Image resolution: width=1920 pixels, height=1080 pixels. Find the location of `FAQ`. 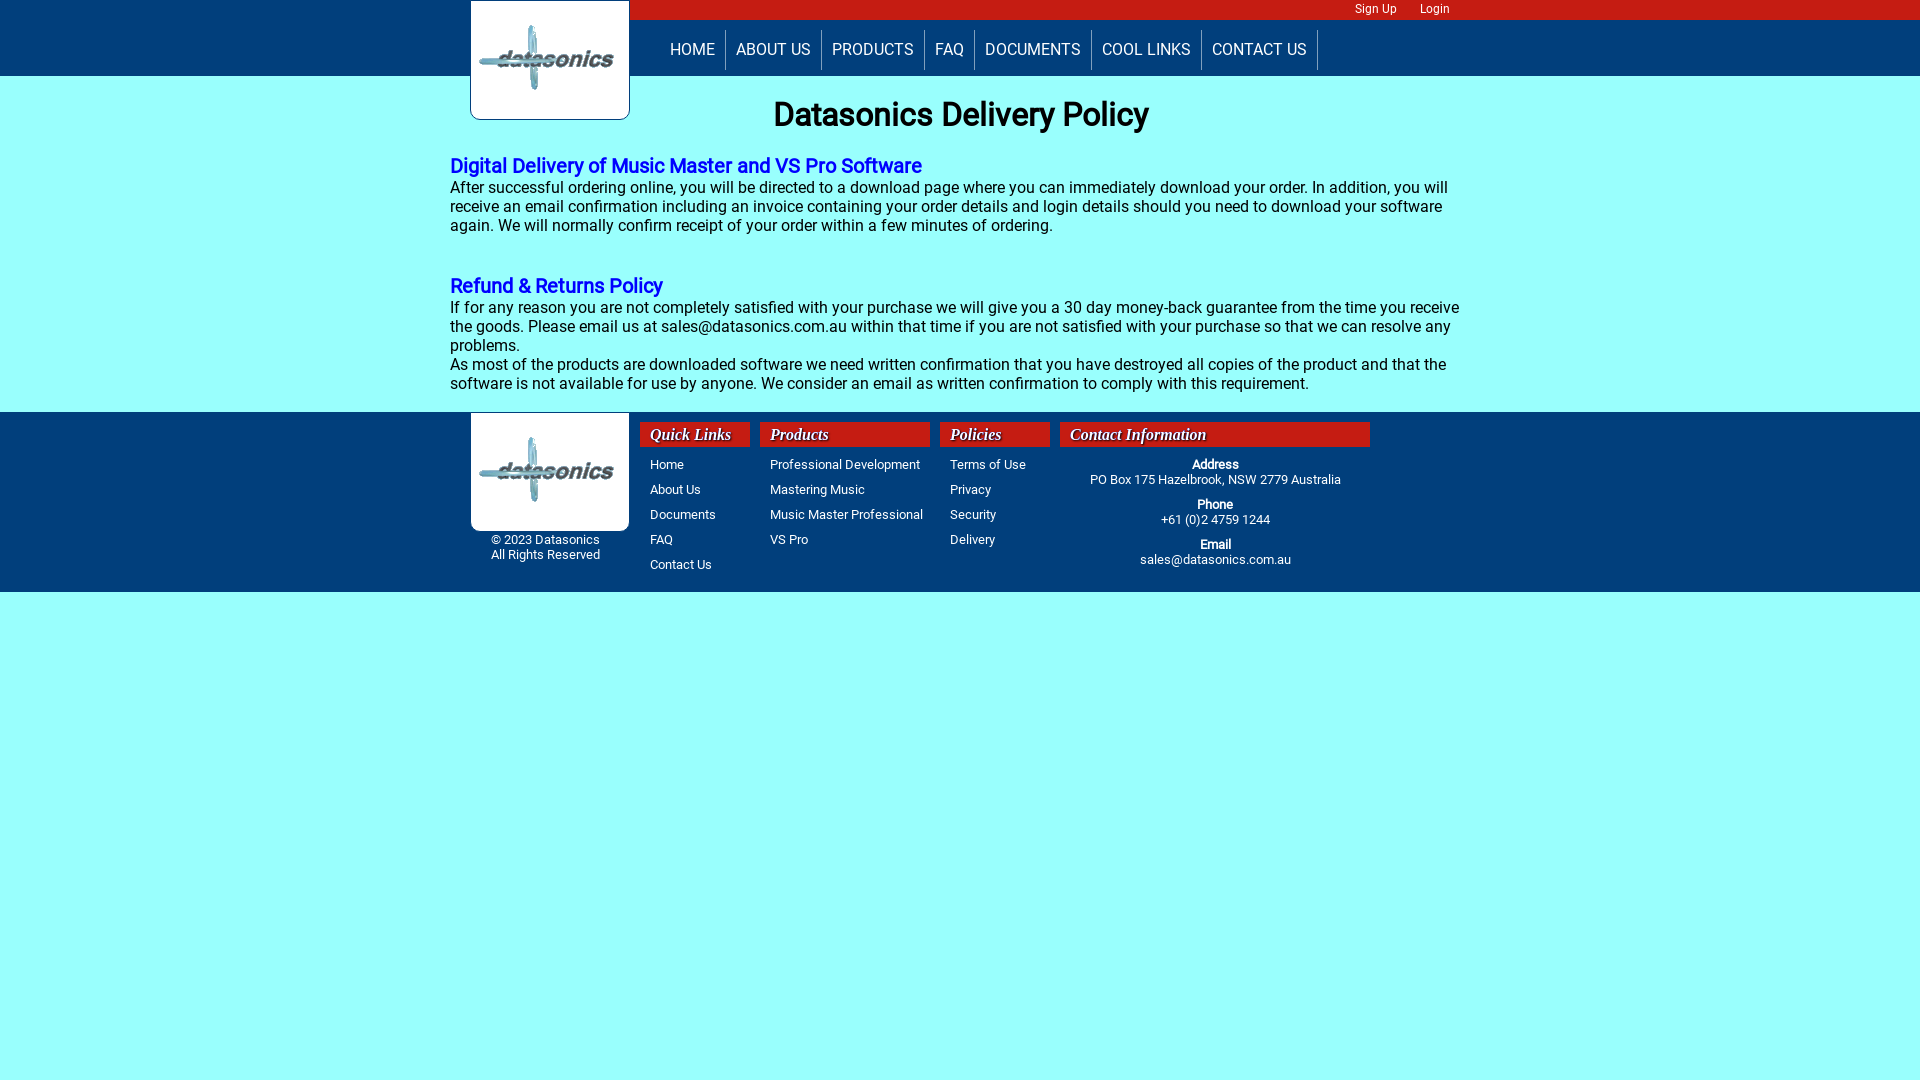

FAQ is located at coordinates (656, 540).